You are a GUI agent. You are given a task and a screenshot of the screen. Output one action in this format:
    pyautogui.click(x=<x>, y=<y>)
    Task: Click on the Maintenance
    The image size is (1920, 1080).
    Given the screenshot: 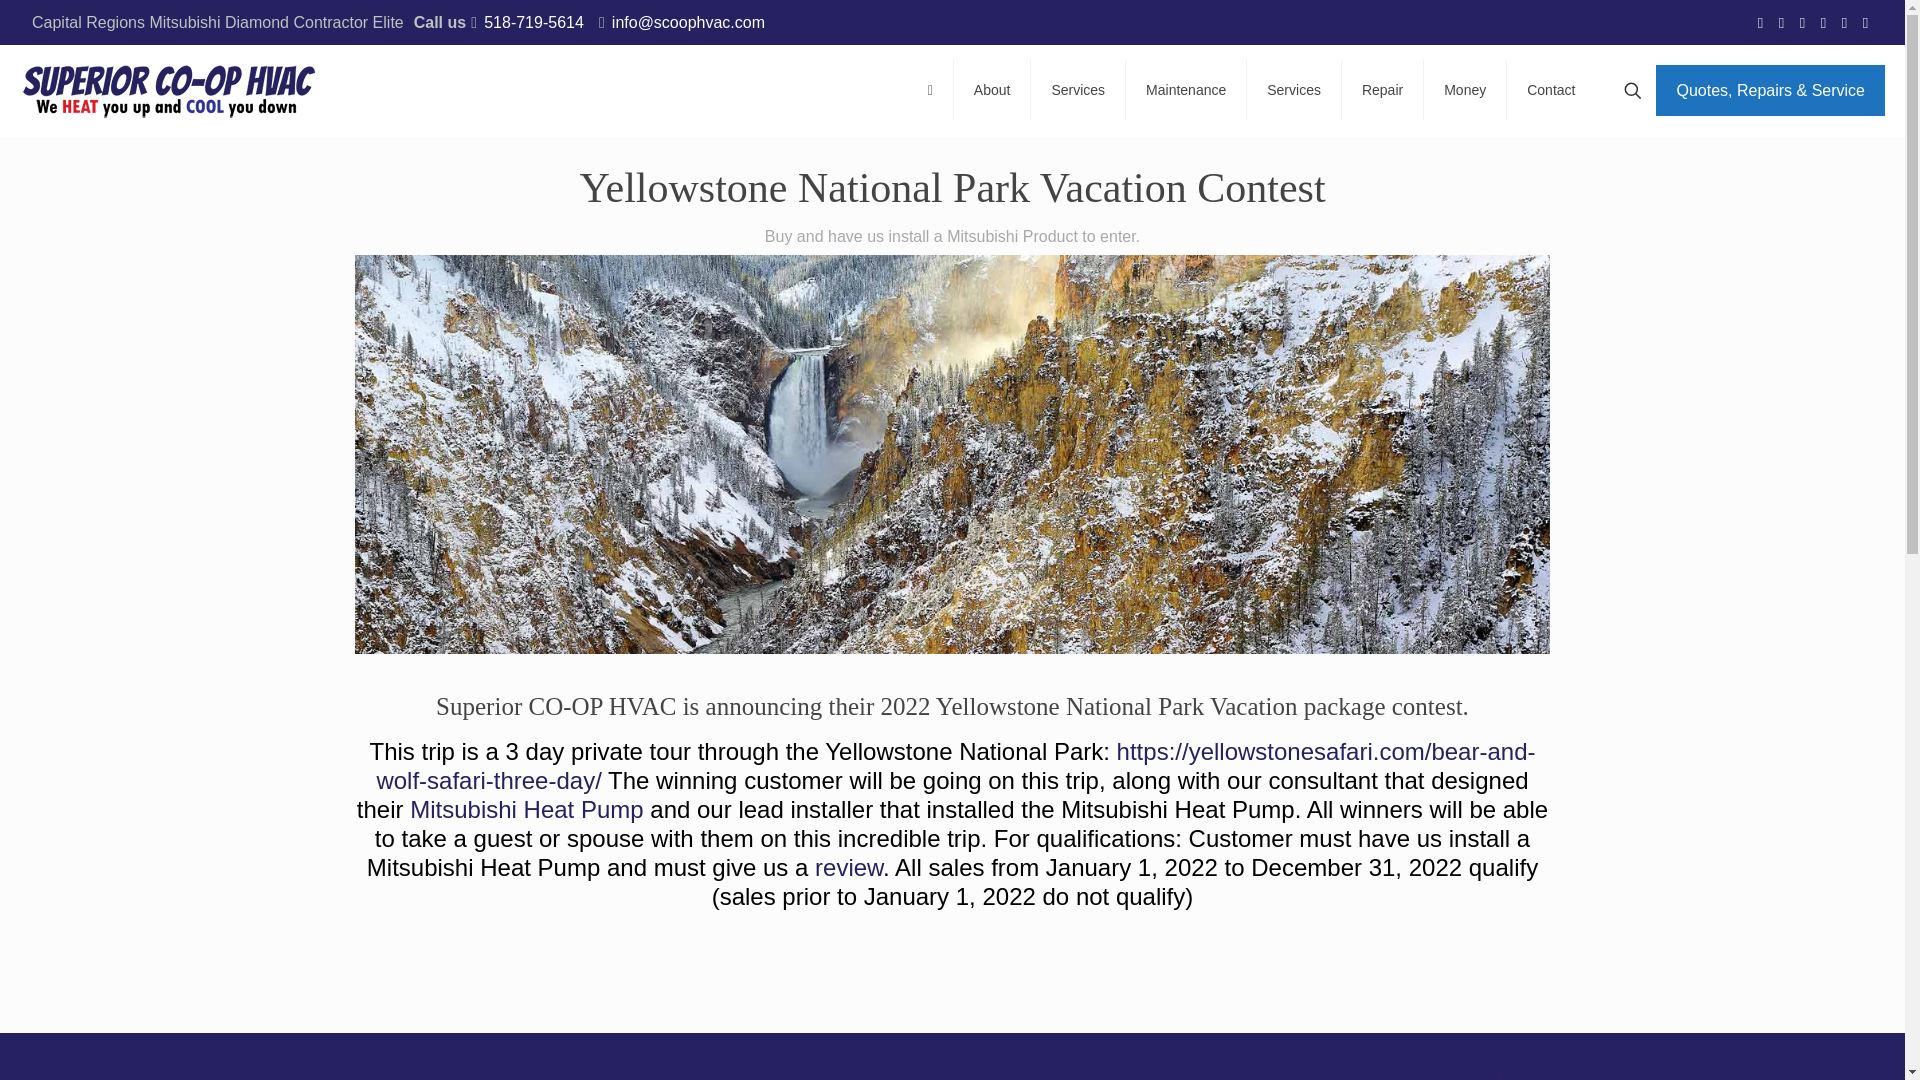 What is the action you would take?
    pyautogui.click(x=1186, y=90)
    